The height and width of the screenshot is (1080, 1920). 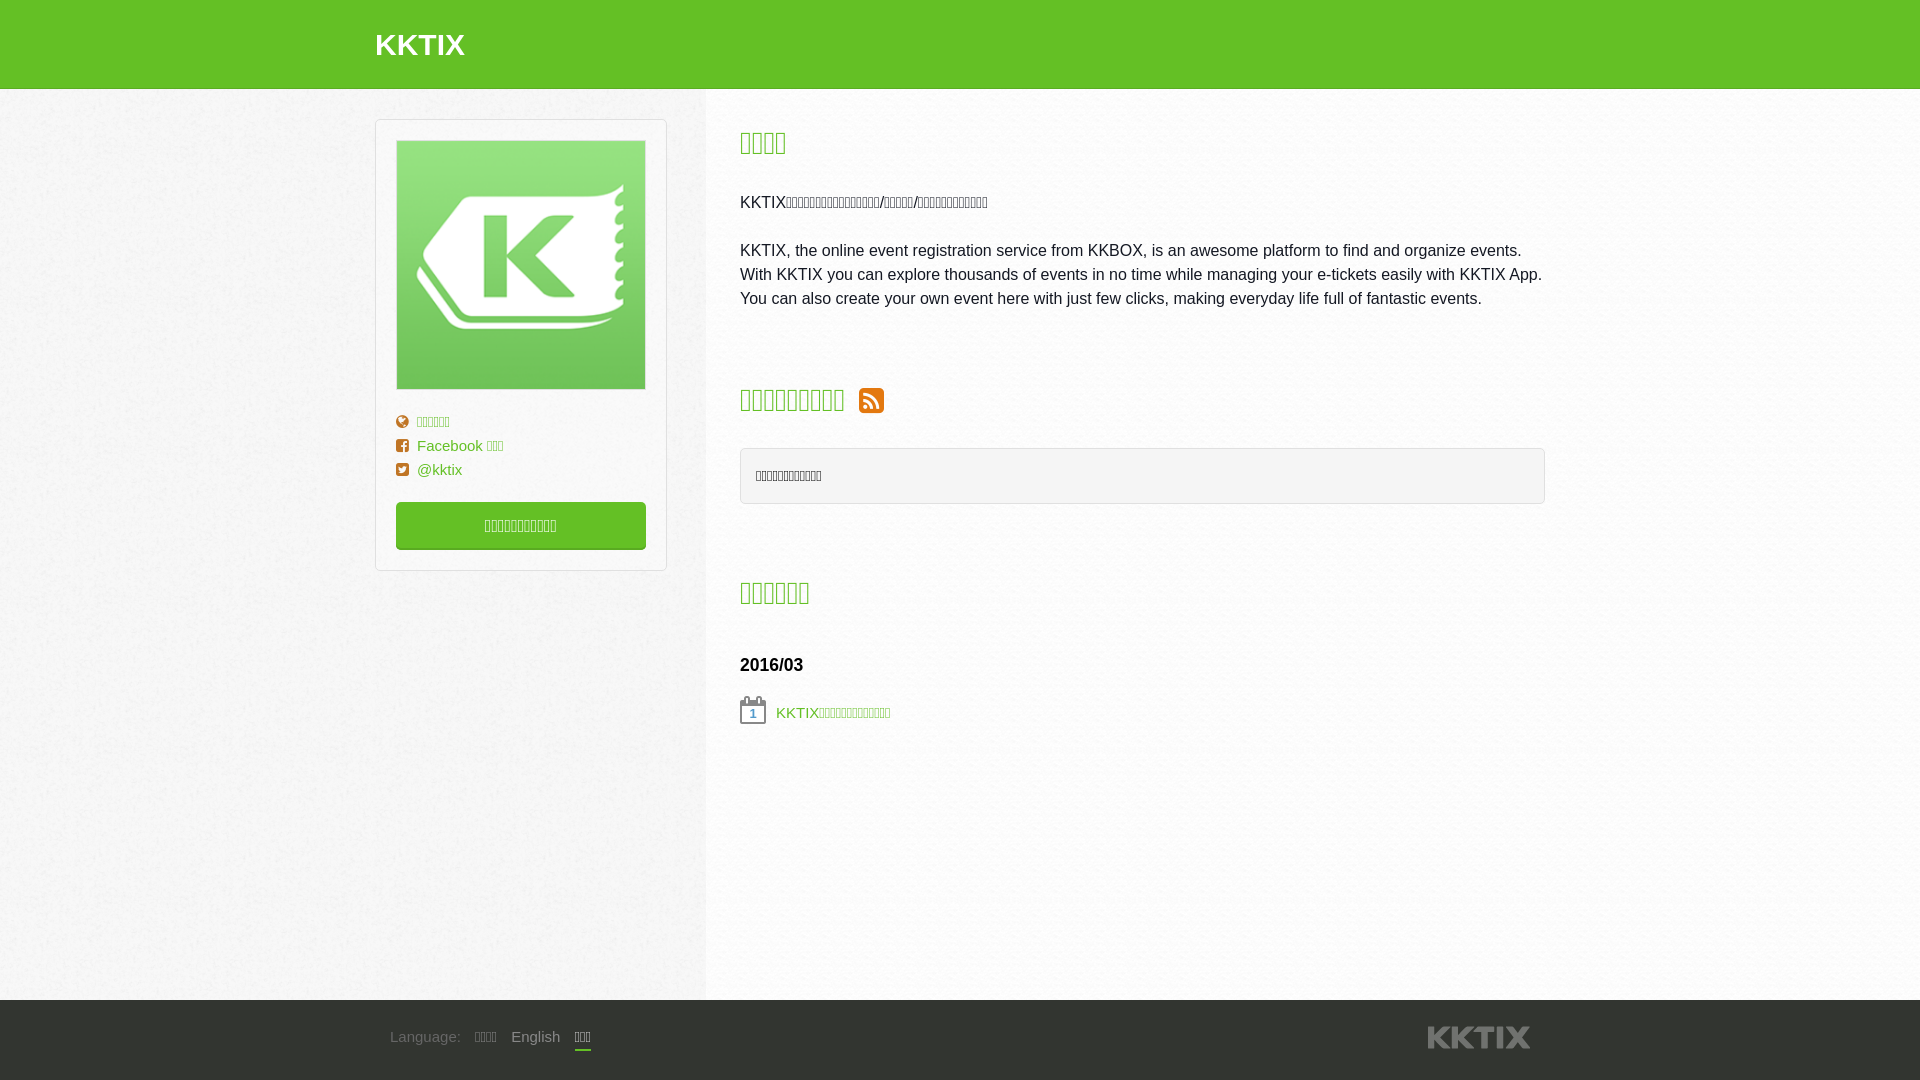 I want to click on KKTIX, so click(x=1479, y=1038).